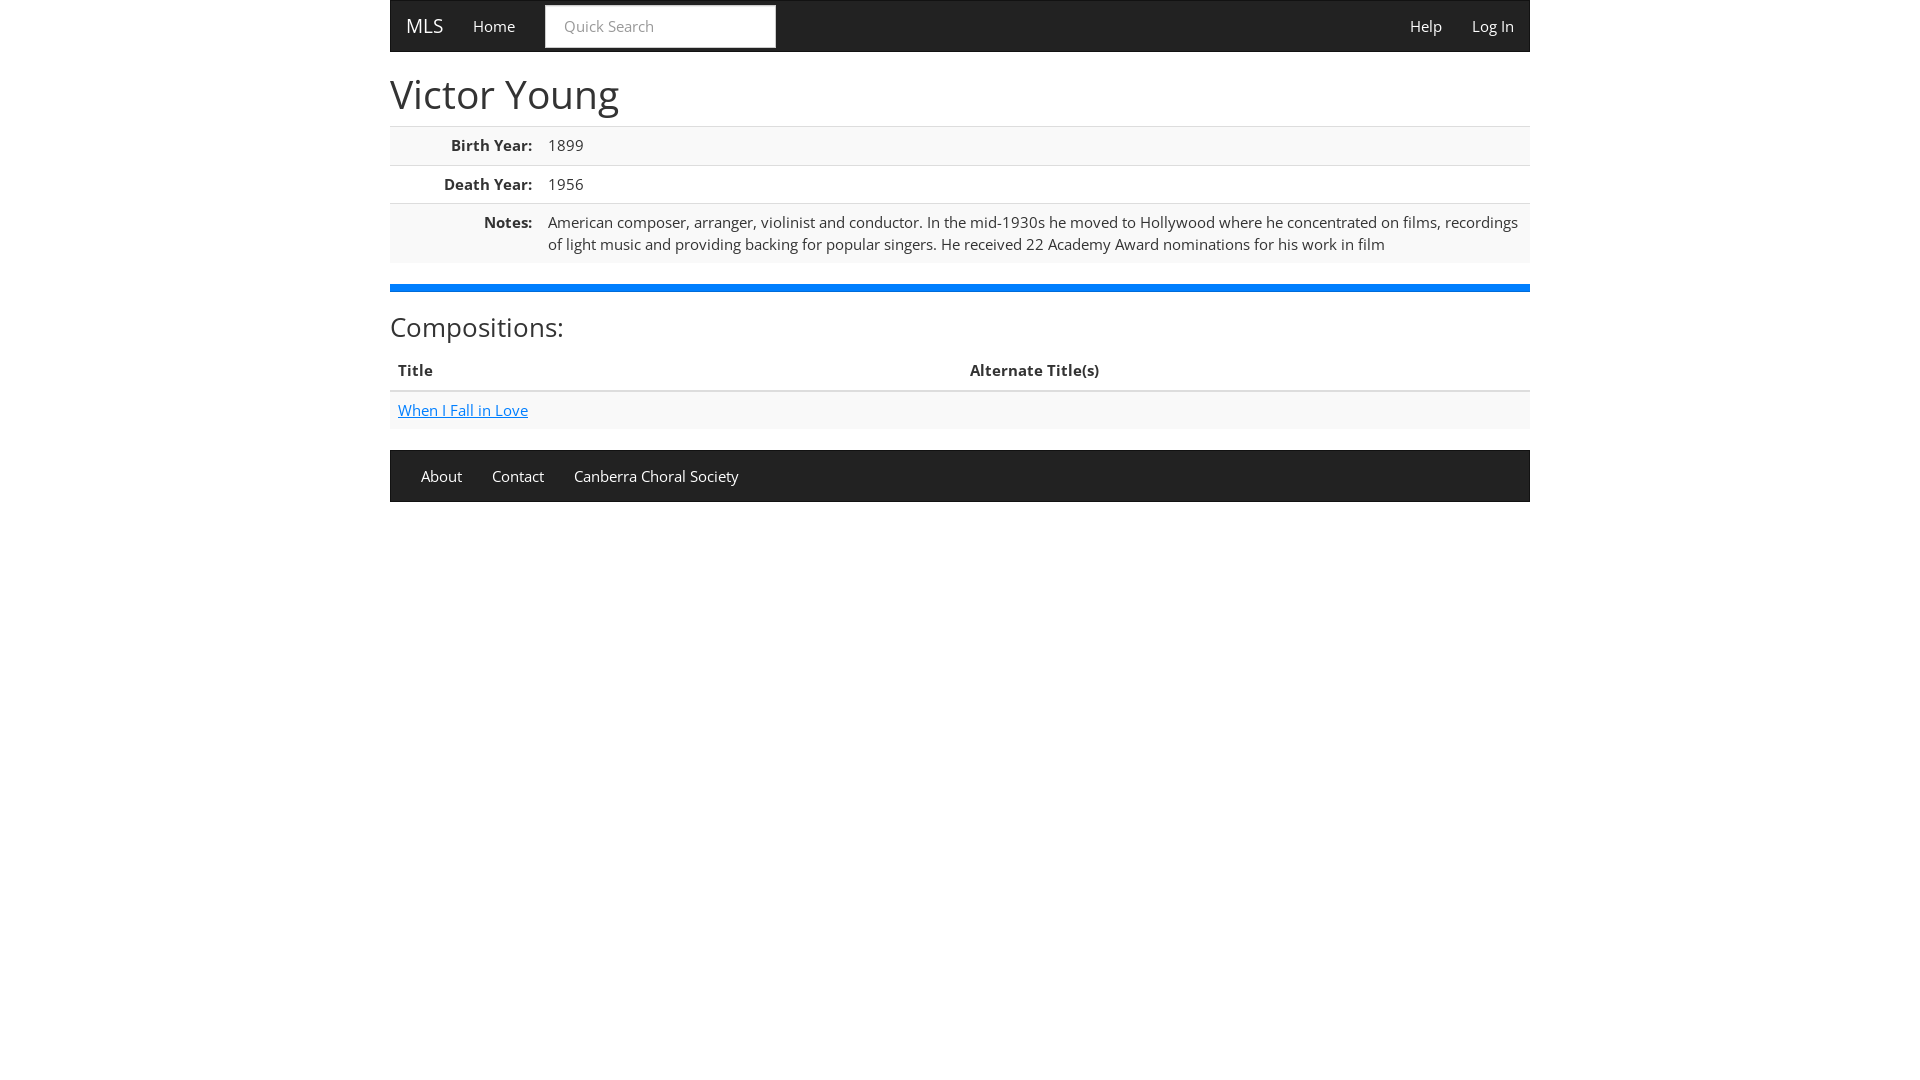 This screenshot has height=1080, width=1920. Describe the element at coordinates (424, 26) in the screenshot. I see `MLS` at that location.